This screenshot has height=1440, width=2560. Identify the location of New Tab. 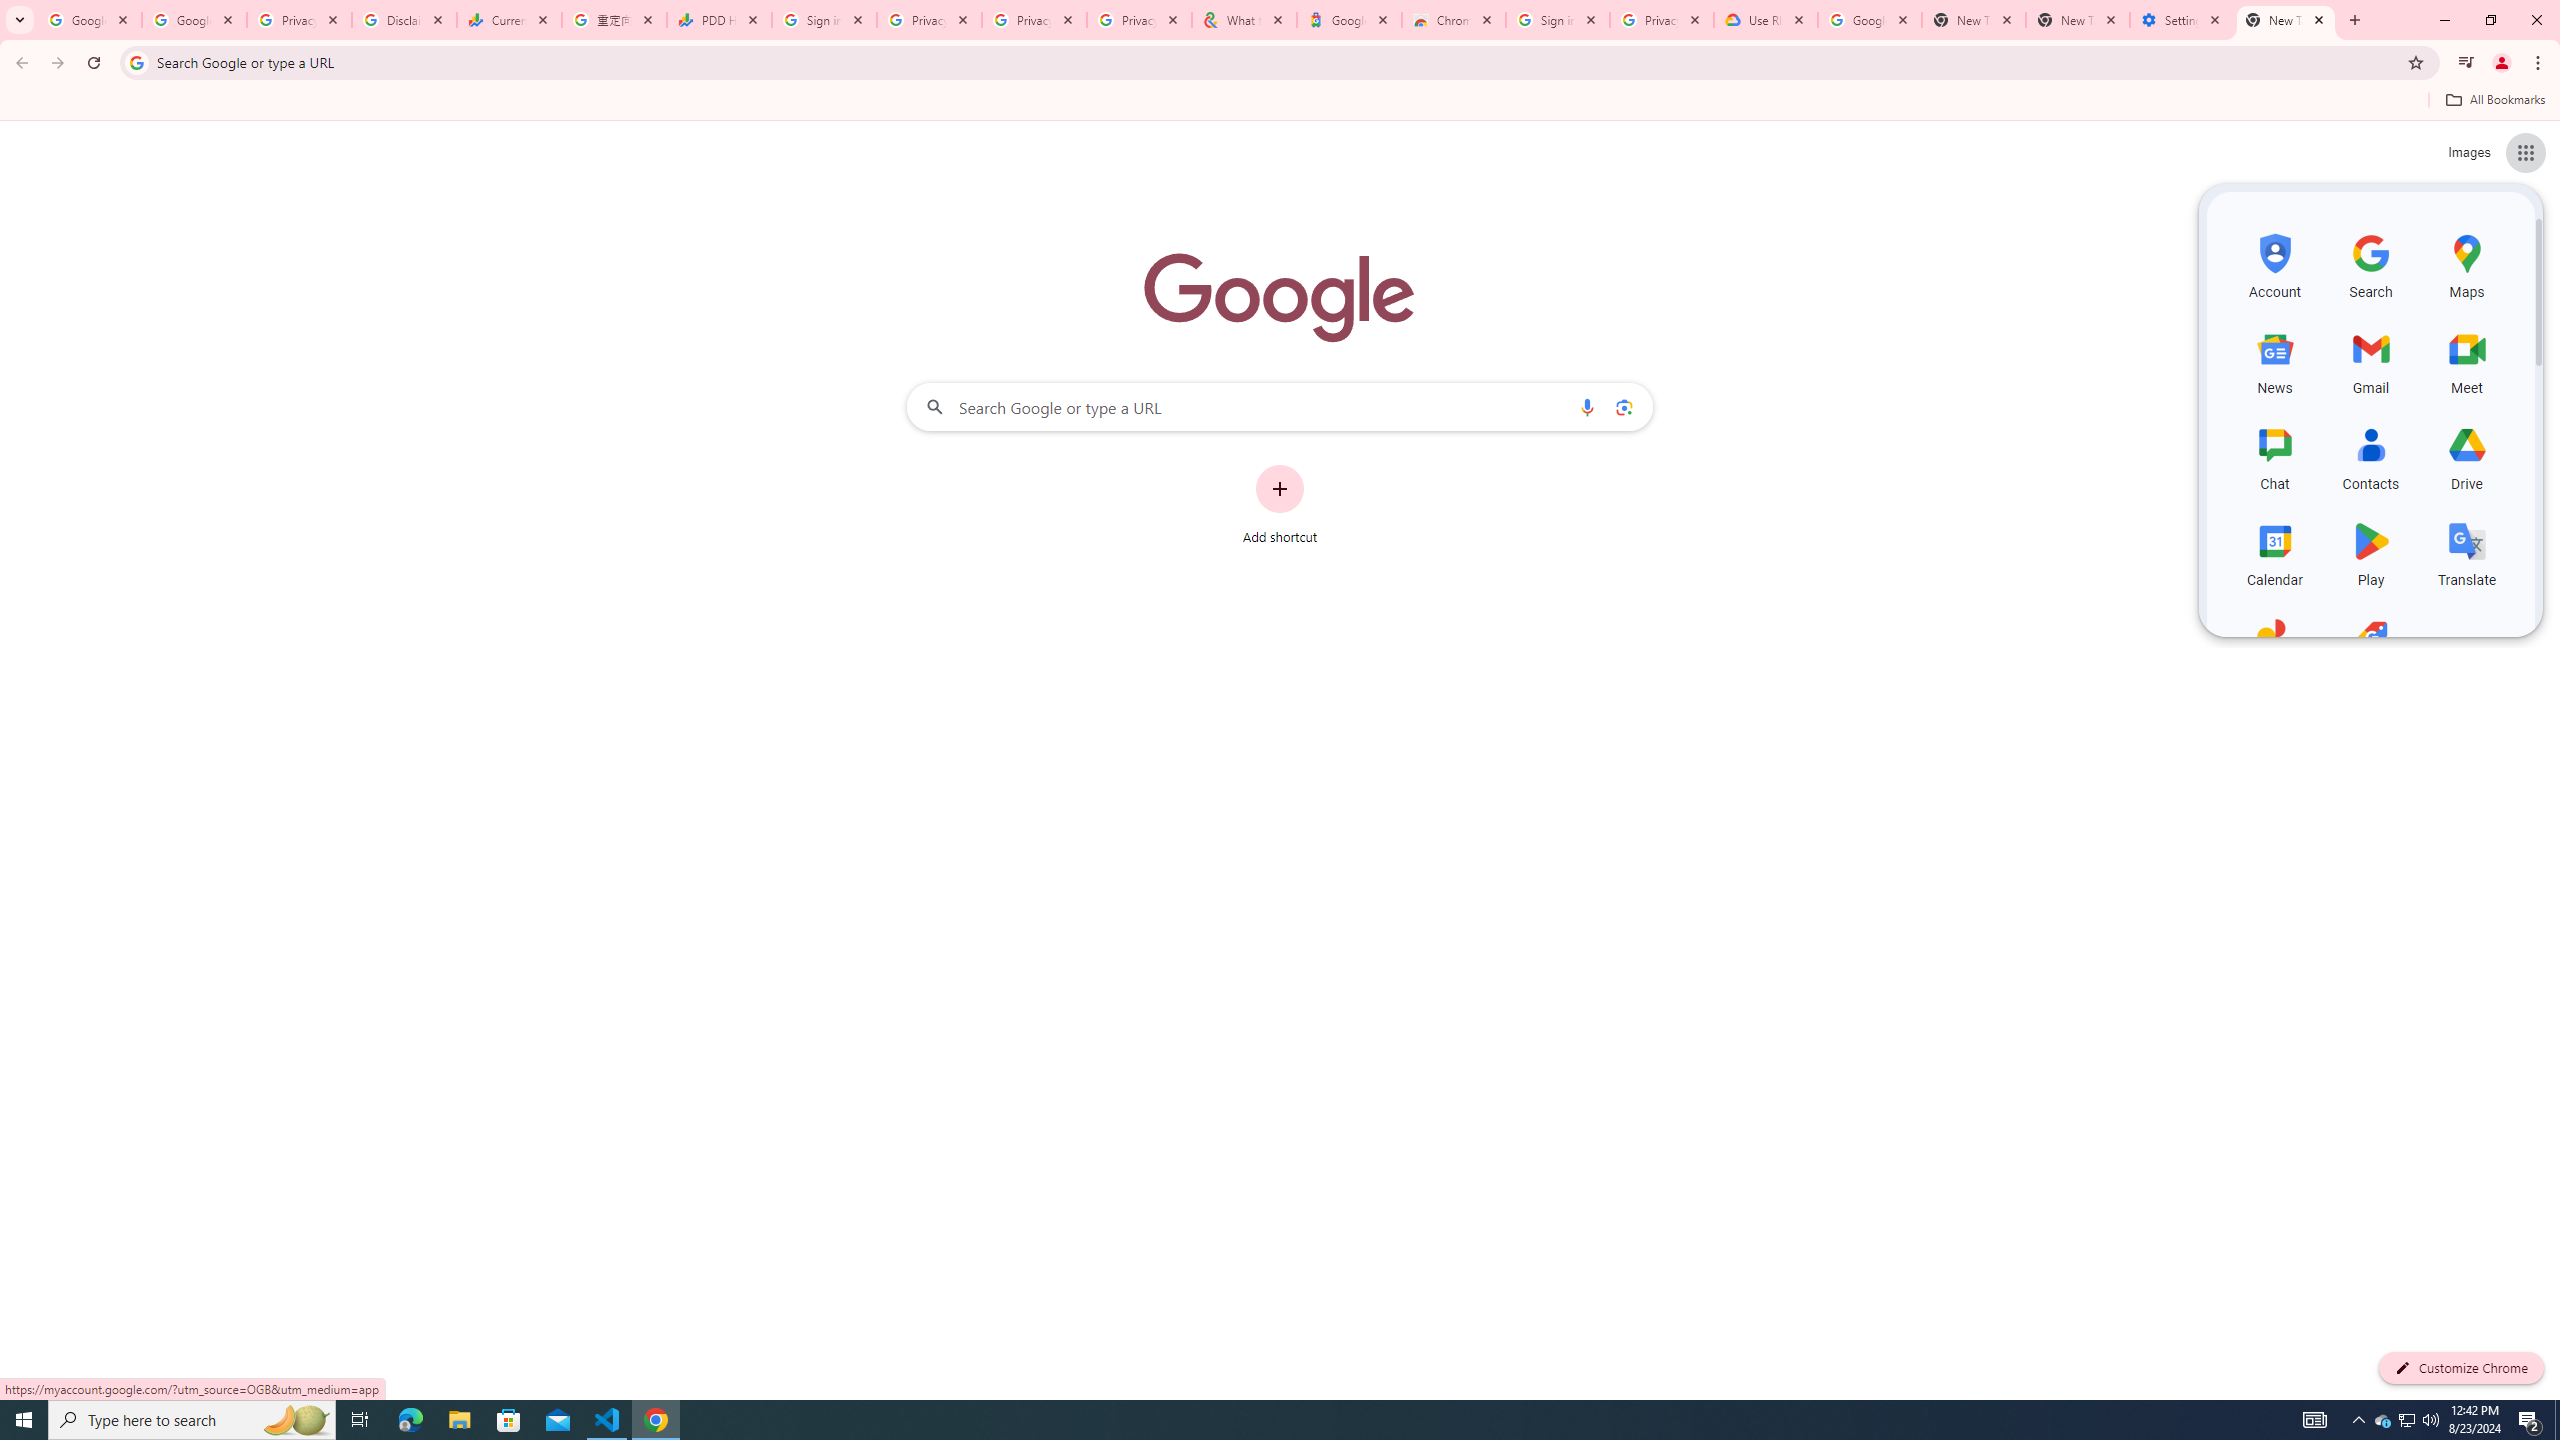
(2286, 20).